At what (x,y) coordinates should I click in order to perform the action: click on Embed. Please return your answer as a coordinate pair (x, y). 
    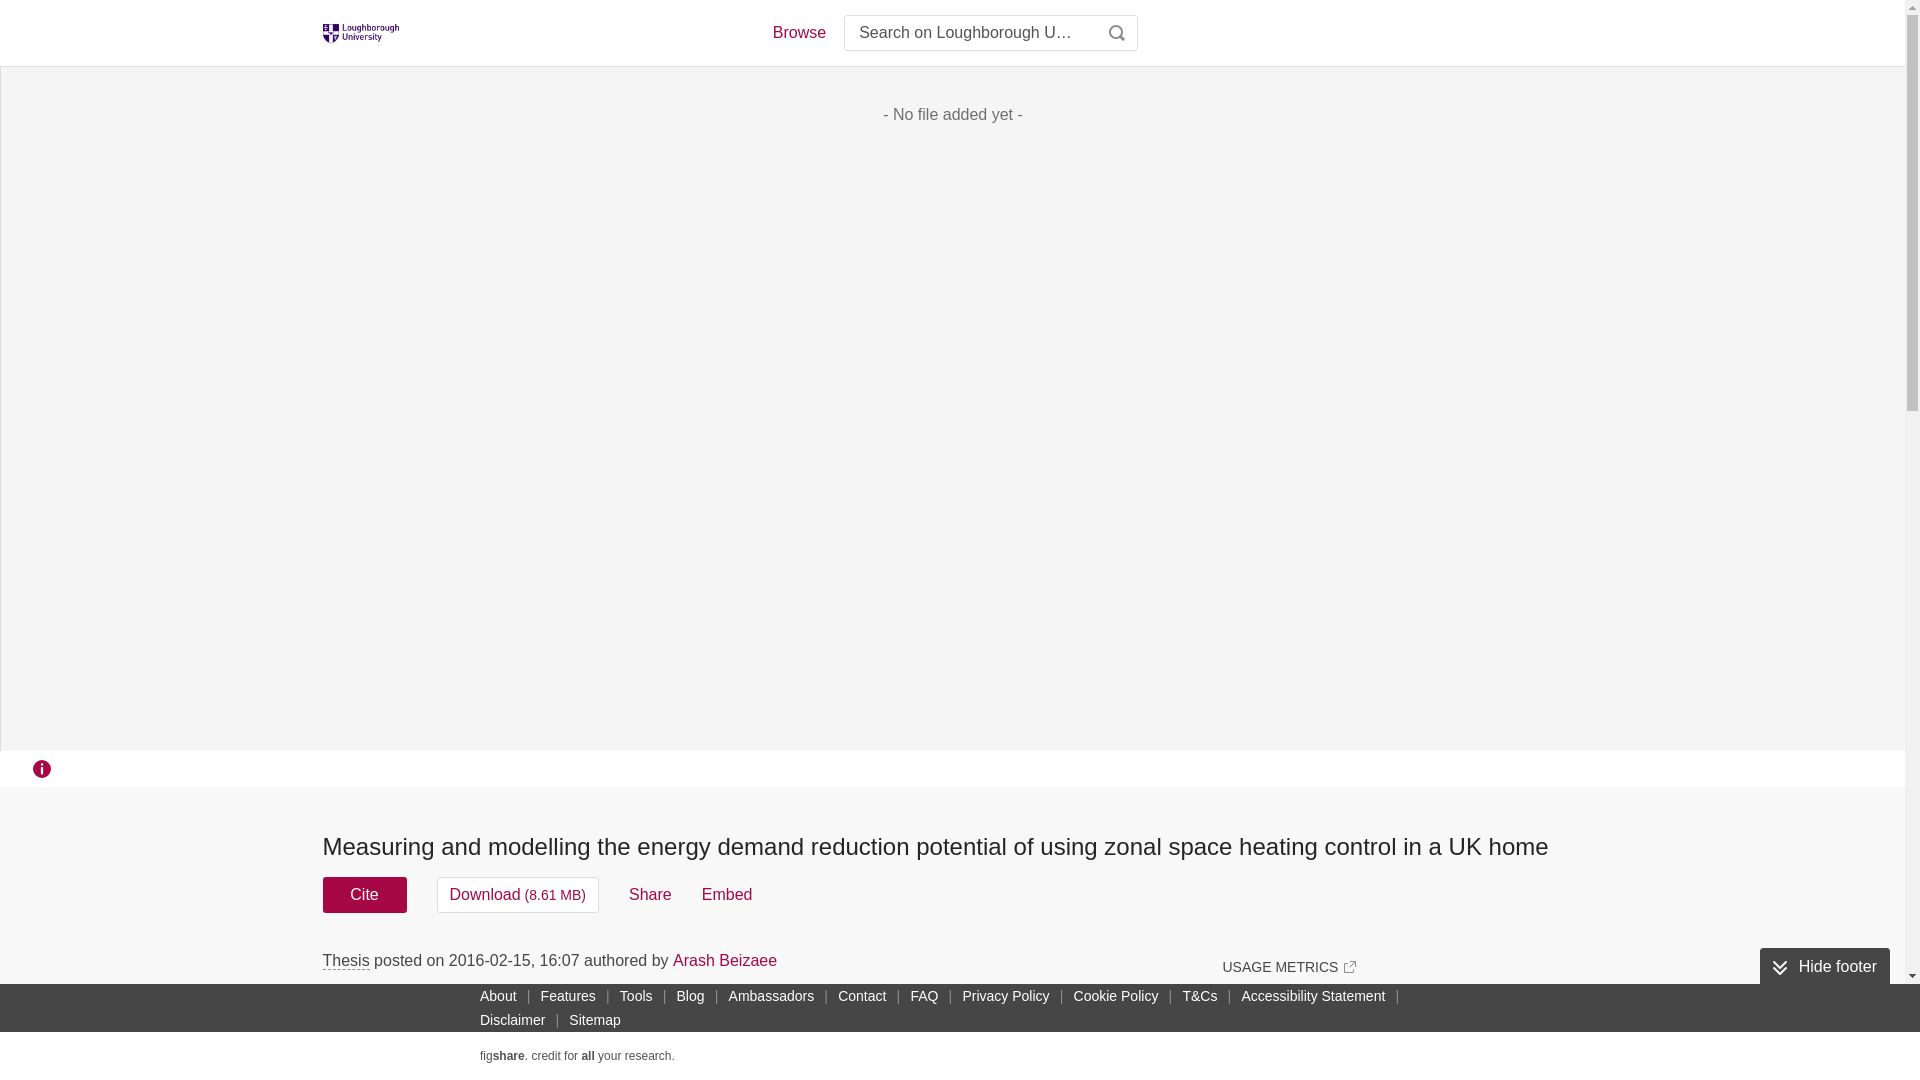
    Looking at the image, I should click on (727, 894).